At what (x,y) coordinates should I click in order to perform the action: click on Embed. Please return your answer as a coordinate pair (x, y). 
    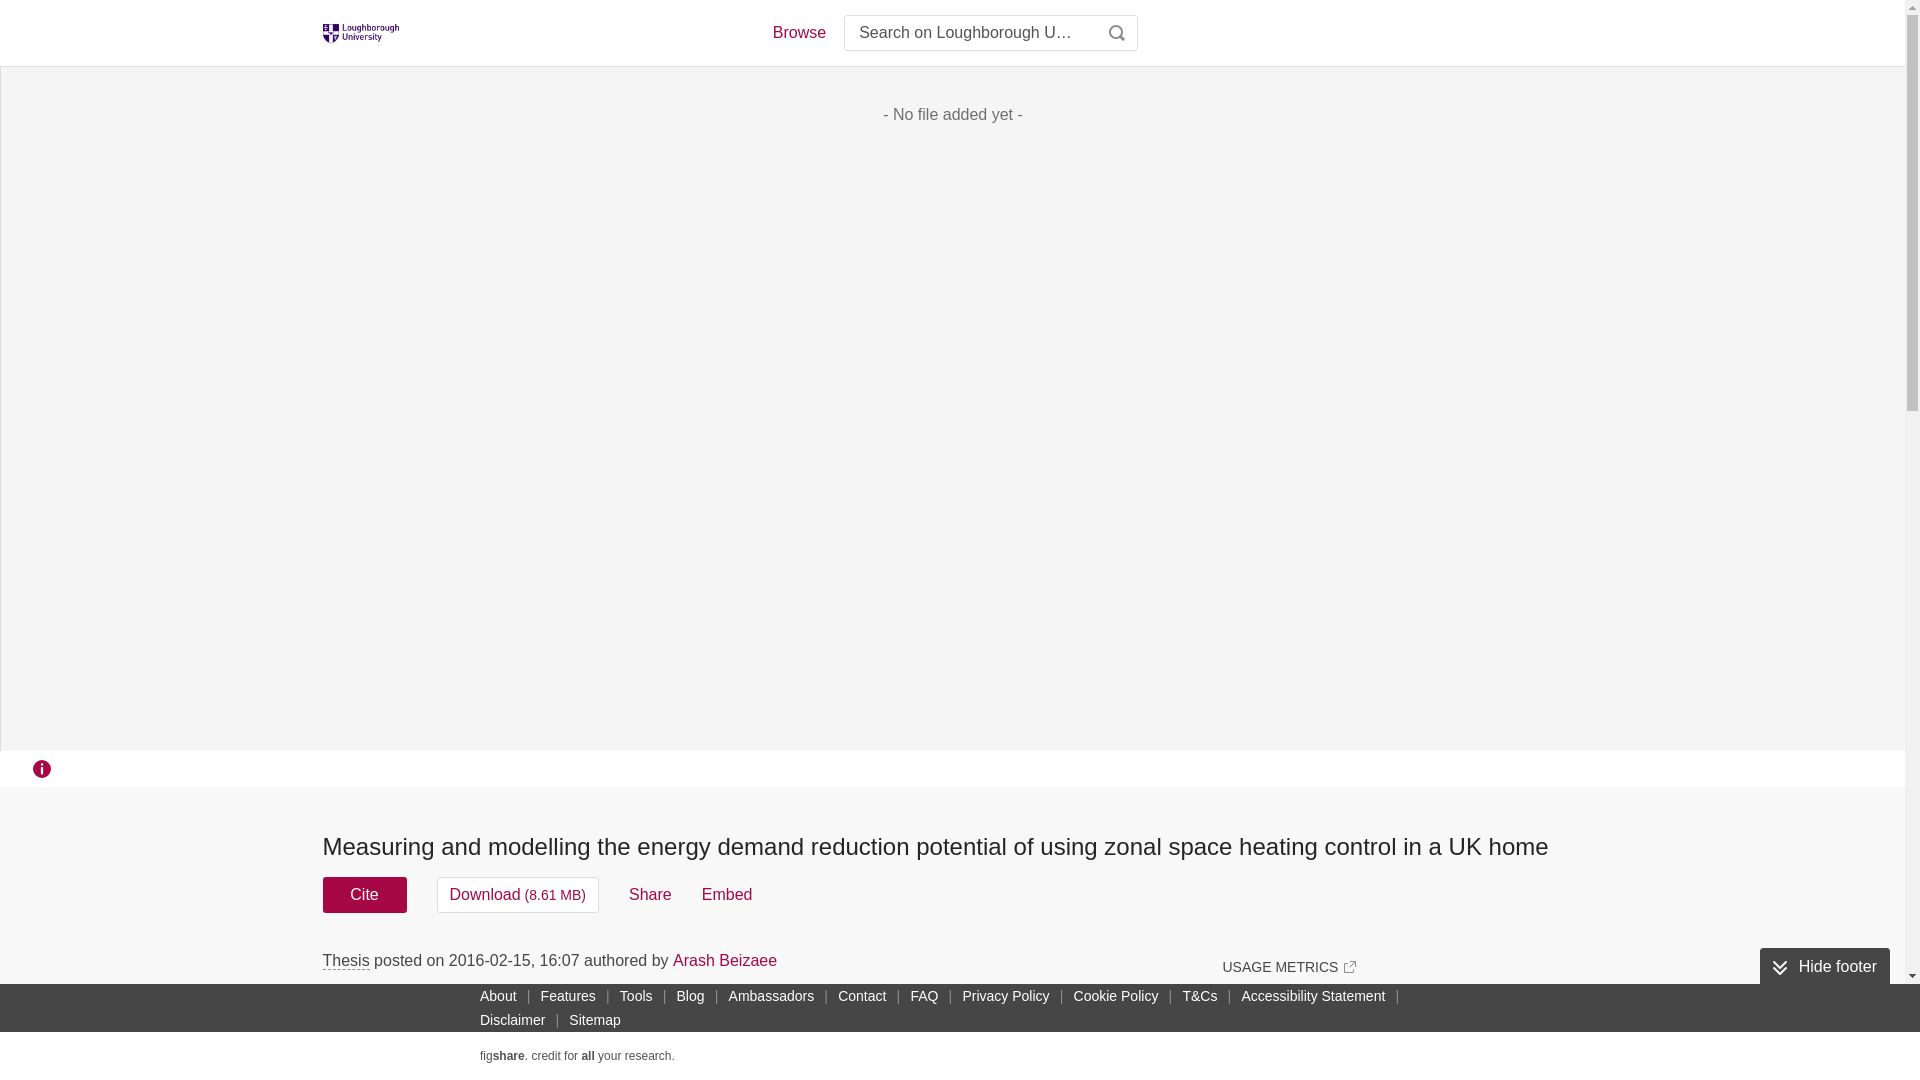
    Looking at the image, I should click on (727, 894).